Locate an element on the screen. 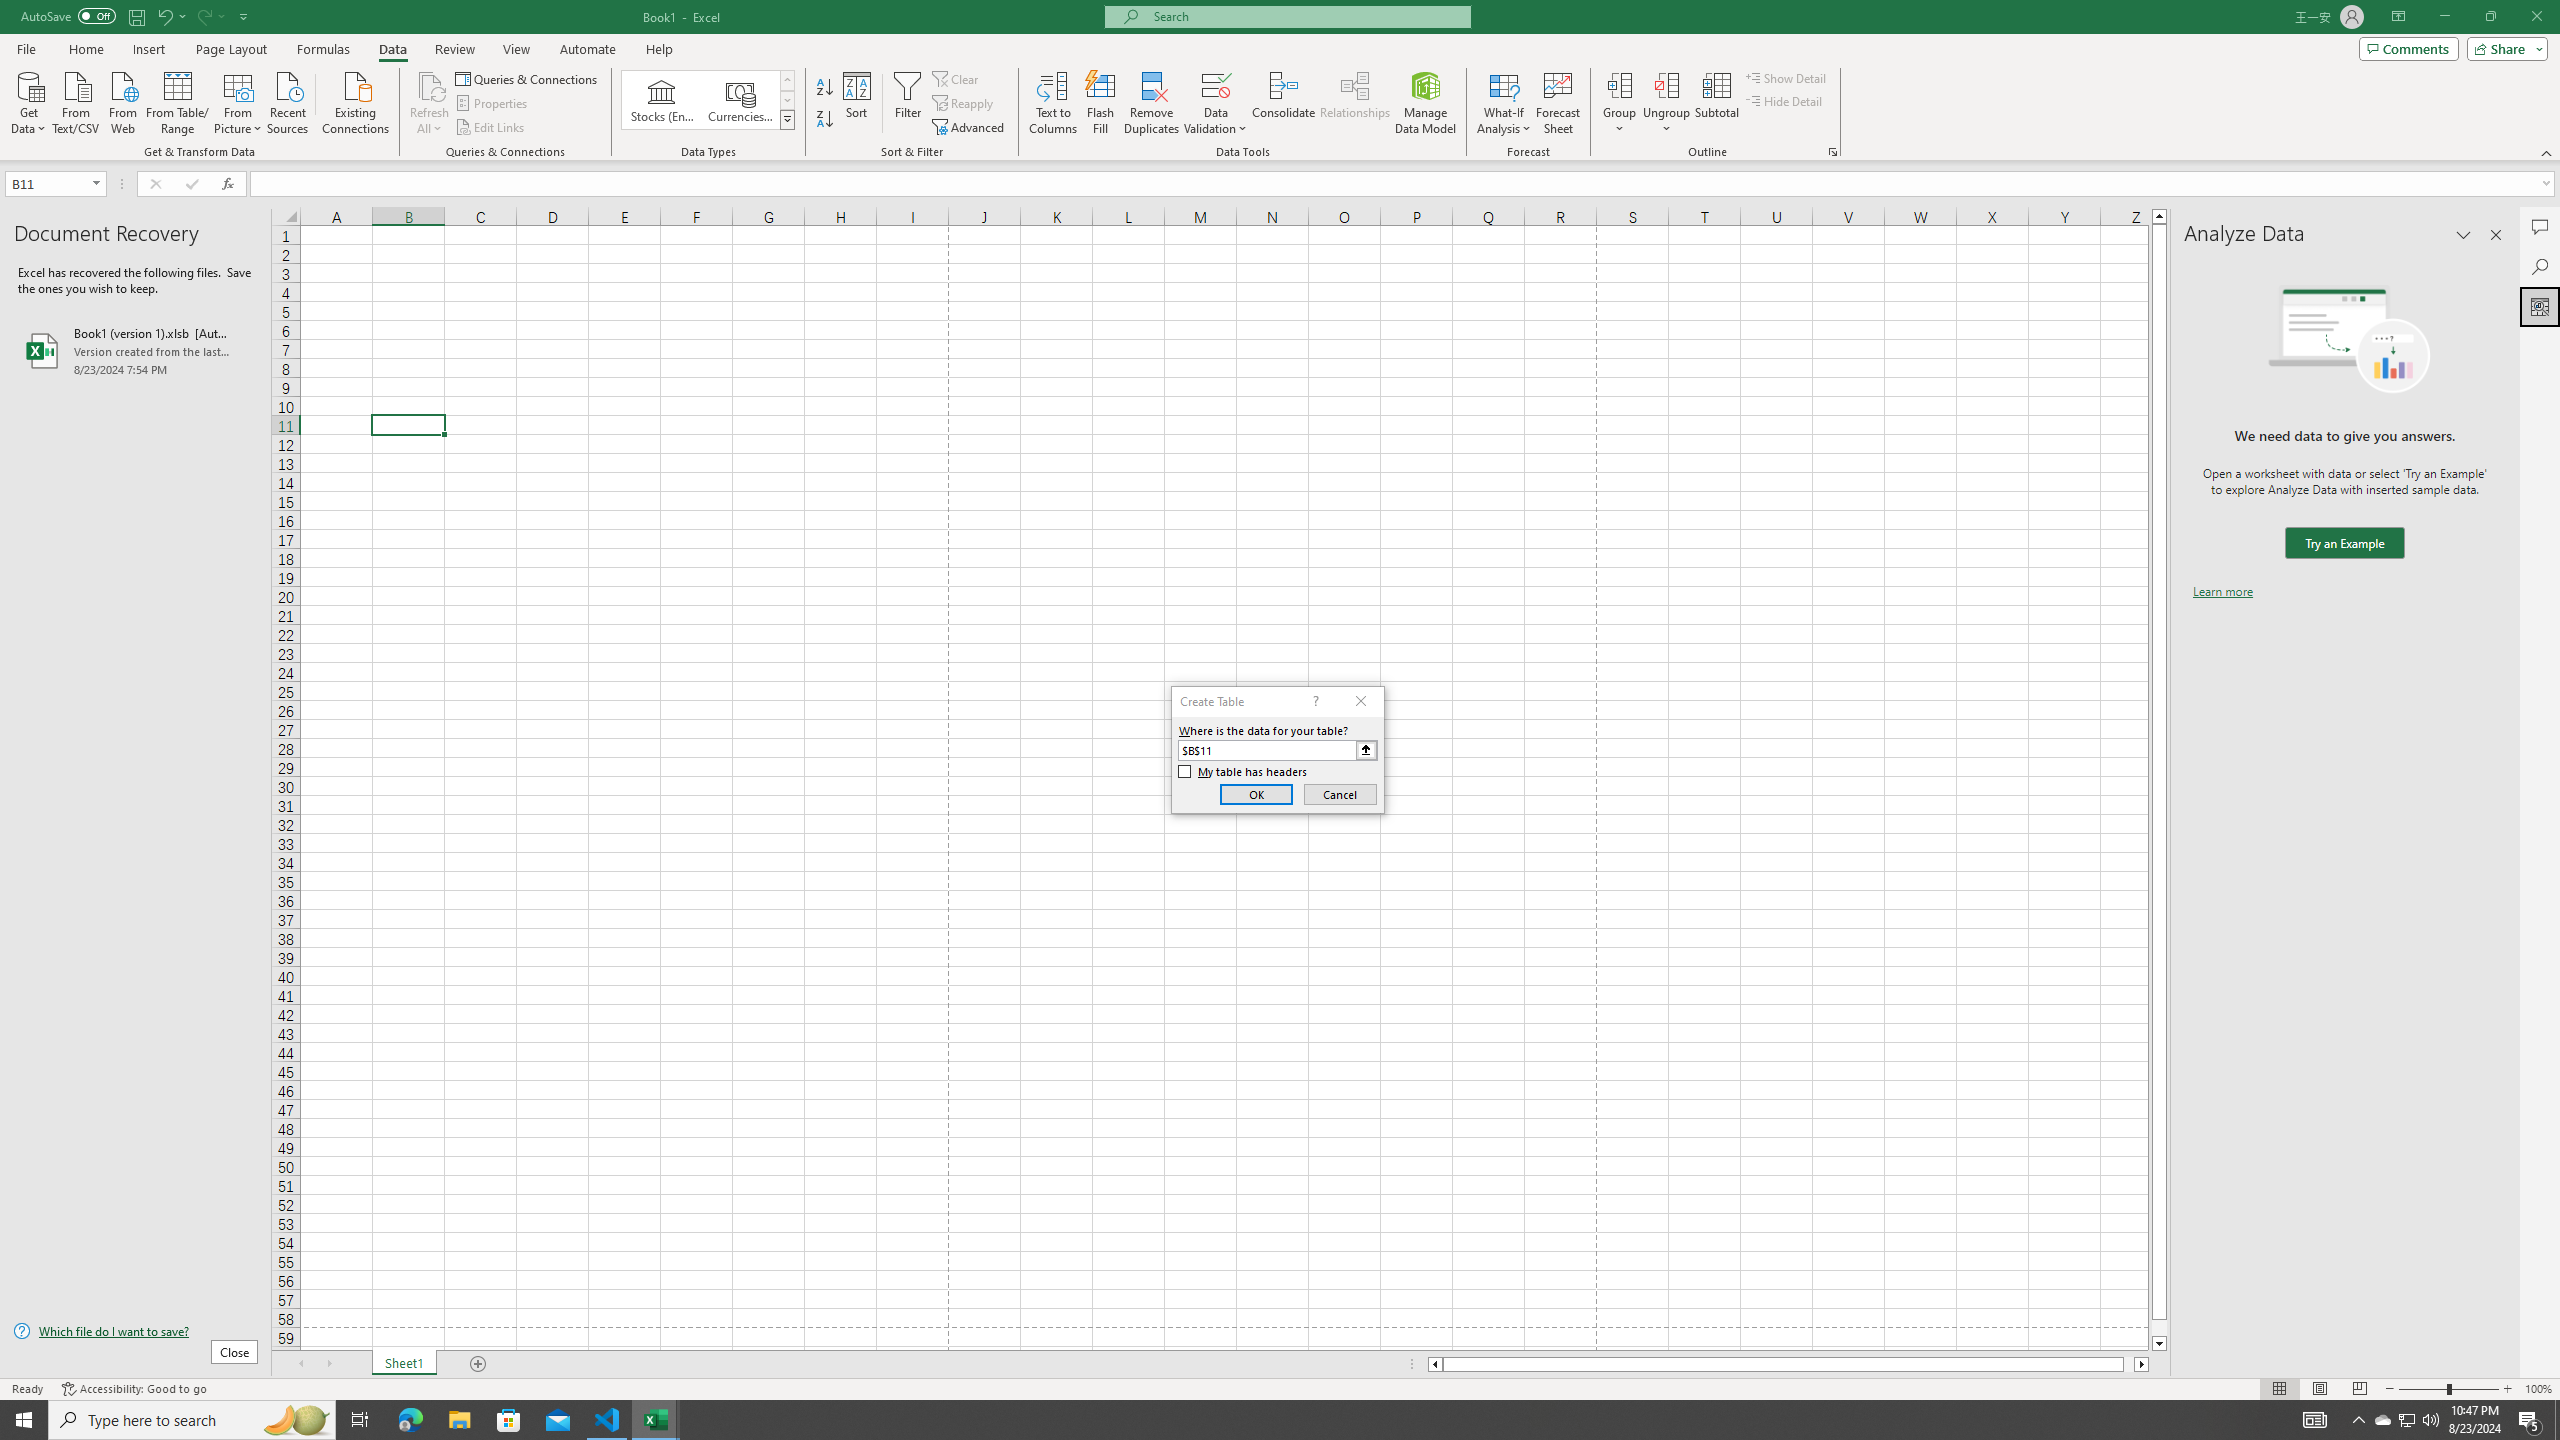 Image resolution: width=2560 pixels, height=1440 pixels. Page Layout is located at coordinates (2318, 1389).